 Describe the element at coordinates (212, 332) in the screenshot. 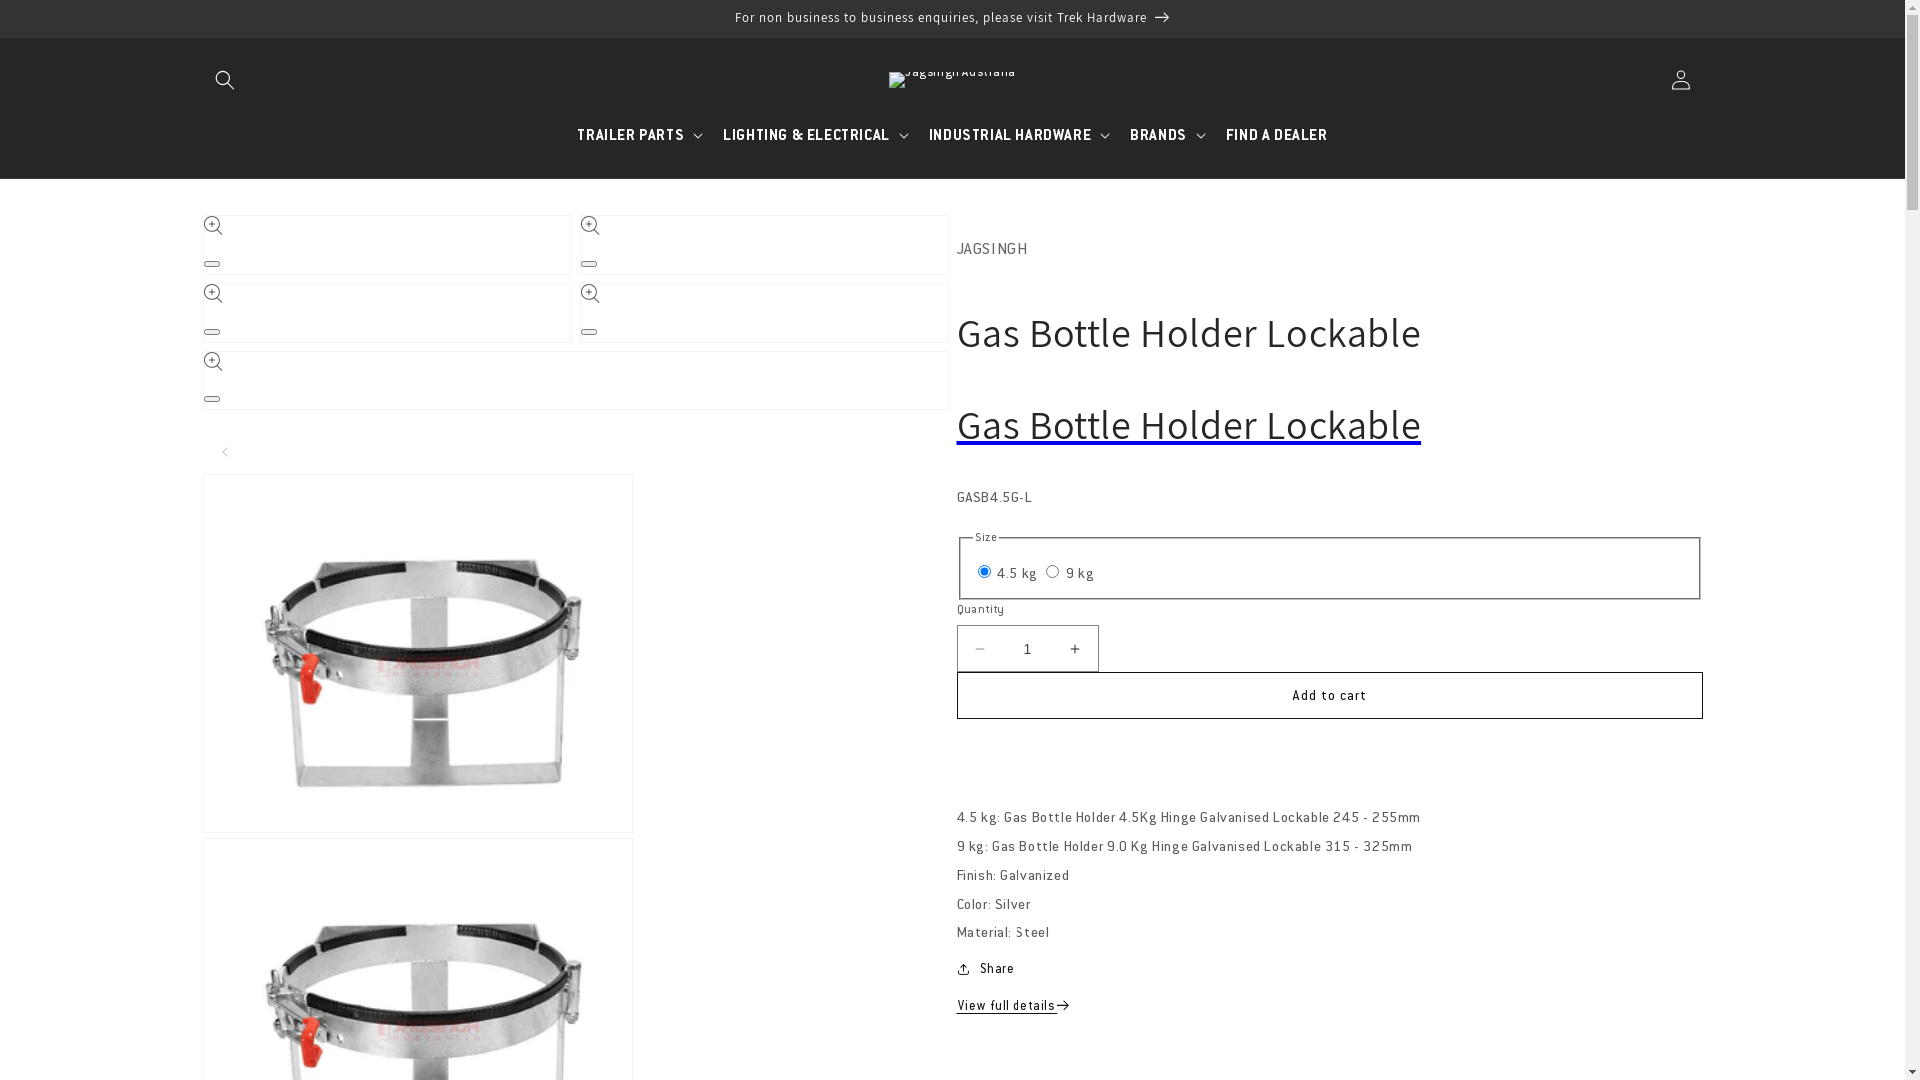

I see `Open media 3 in modal` at that location.